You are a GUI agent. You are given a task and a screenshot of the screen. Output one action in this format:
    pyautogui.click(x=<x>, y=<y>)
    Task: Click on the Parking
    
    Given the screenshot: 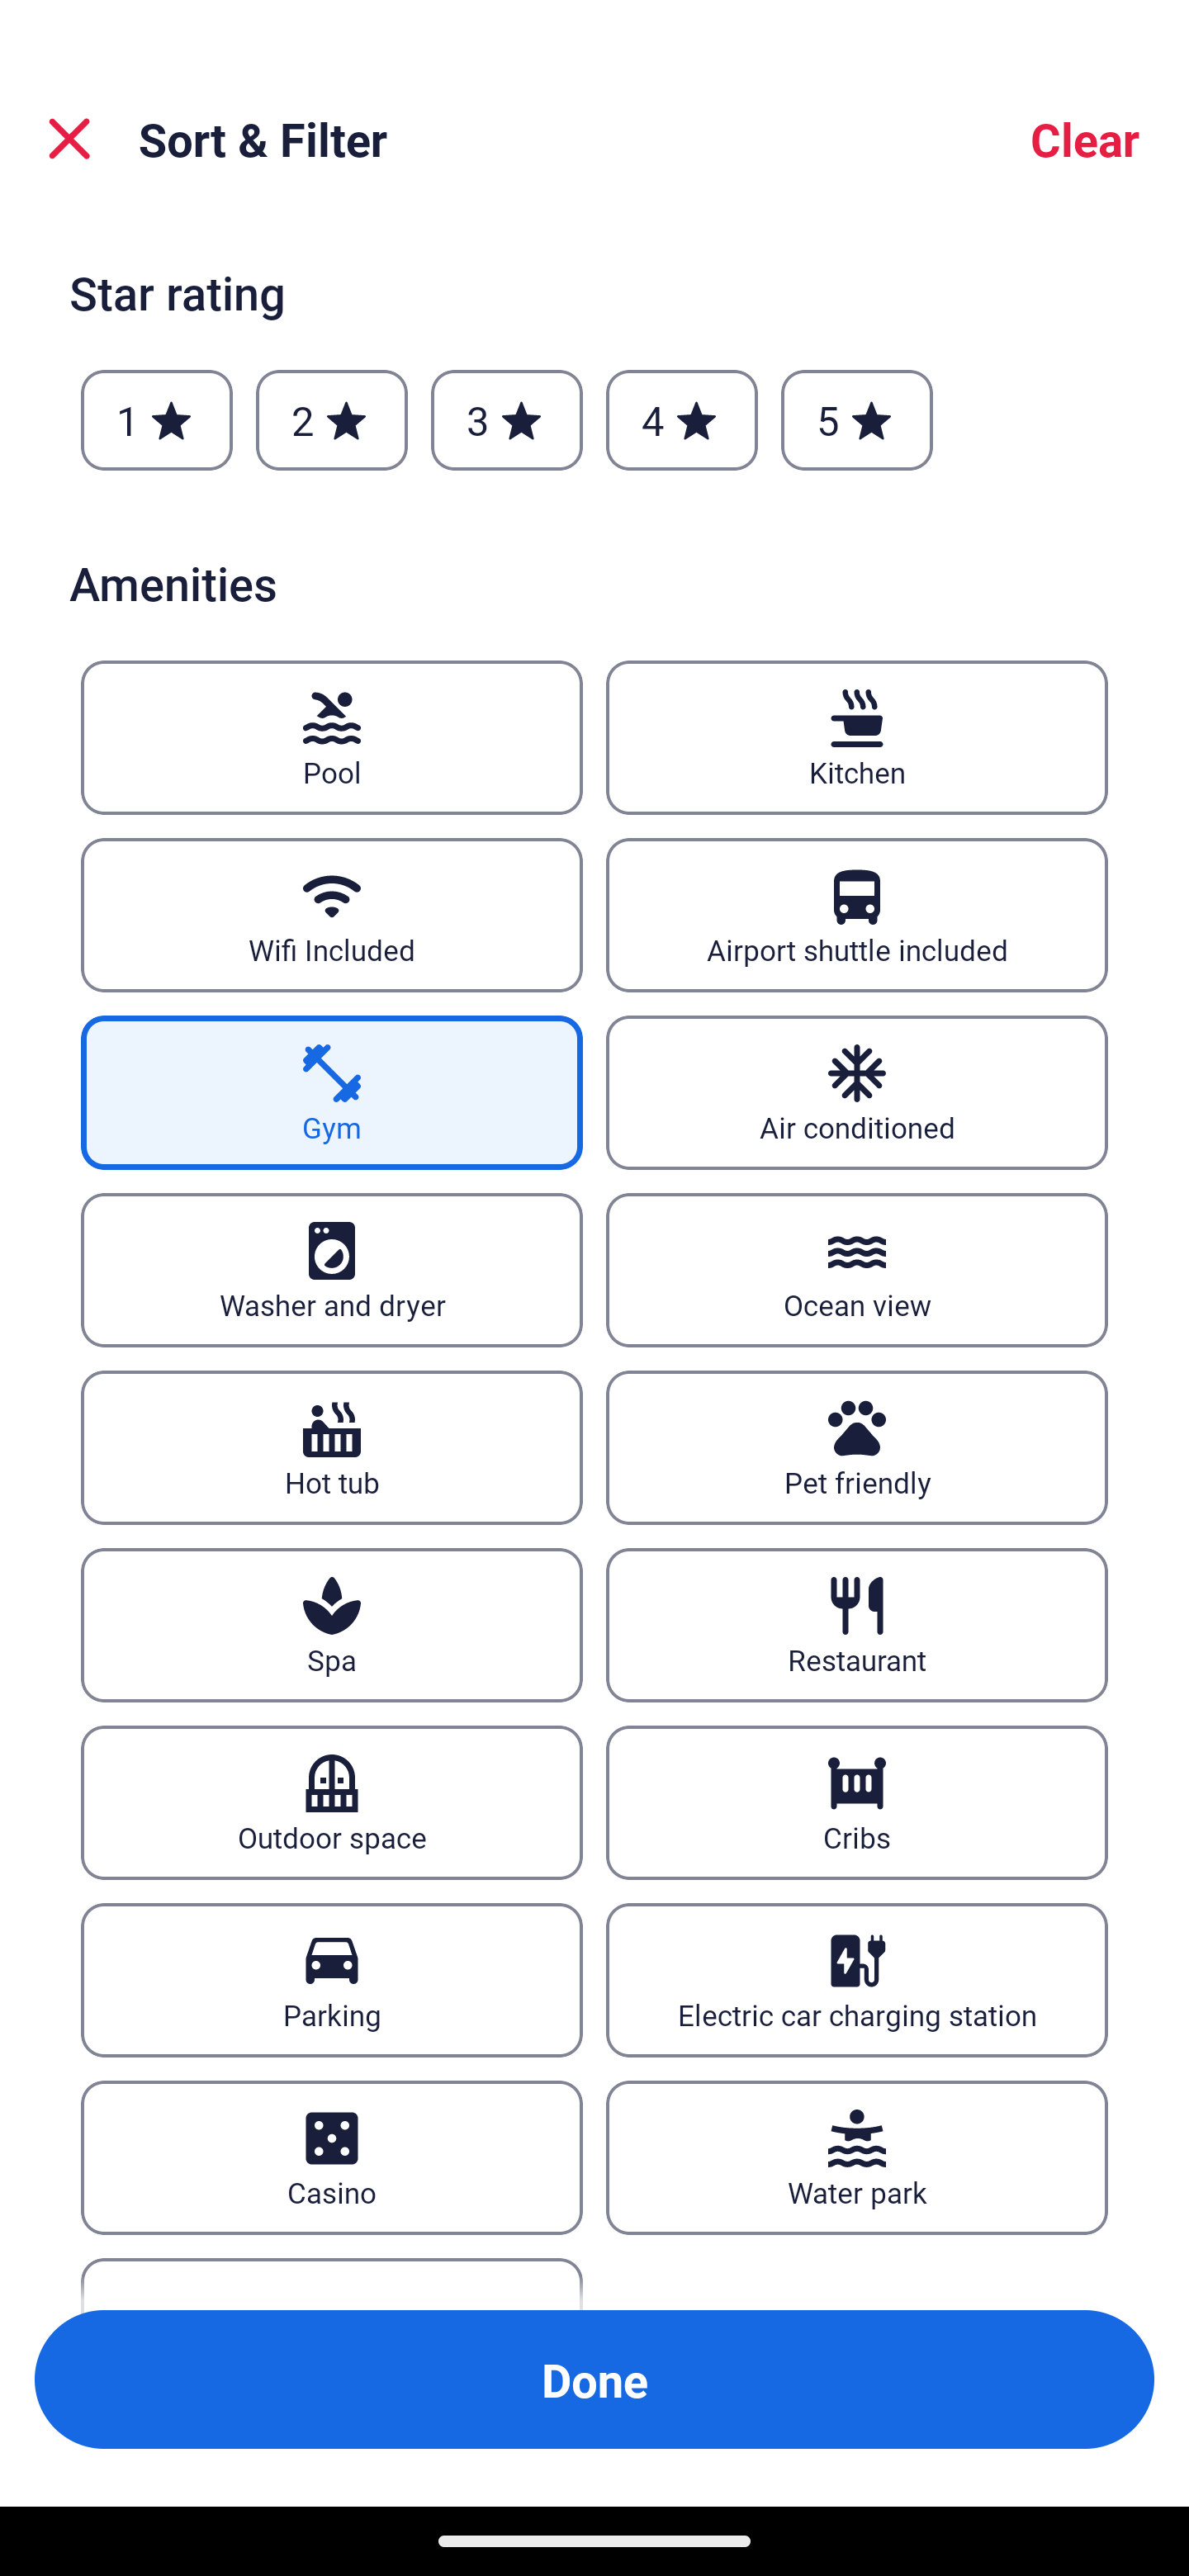 What is the action you would take?
    pyautogui.click(x=331, y=1980)
    